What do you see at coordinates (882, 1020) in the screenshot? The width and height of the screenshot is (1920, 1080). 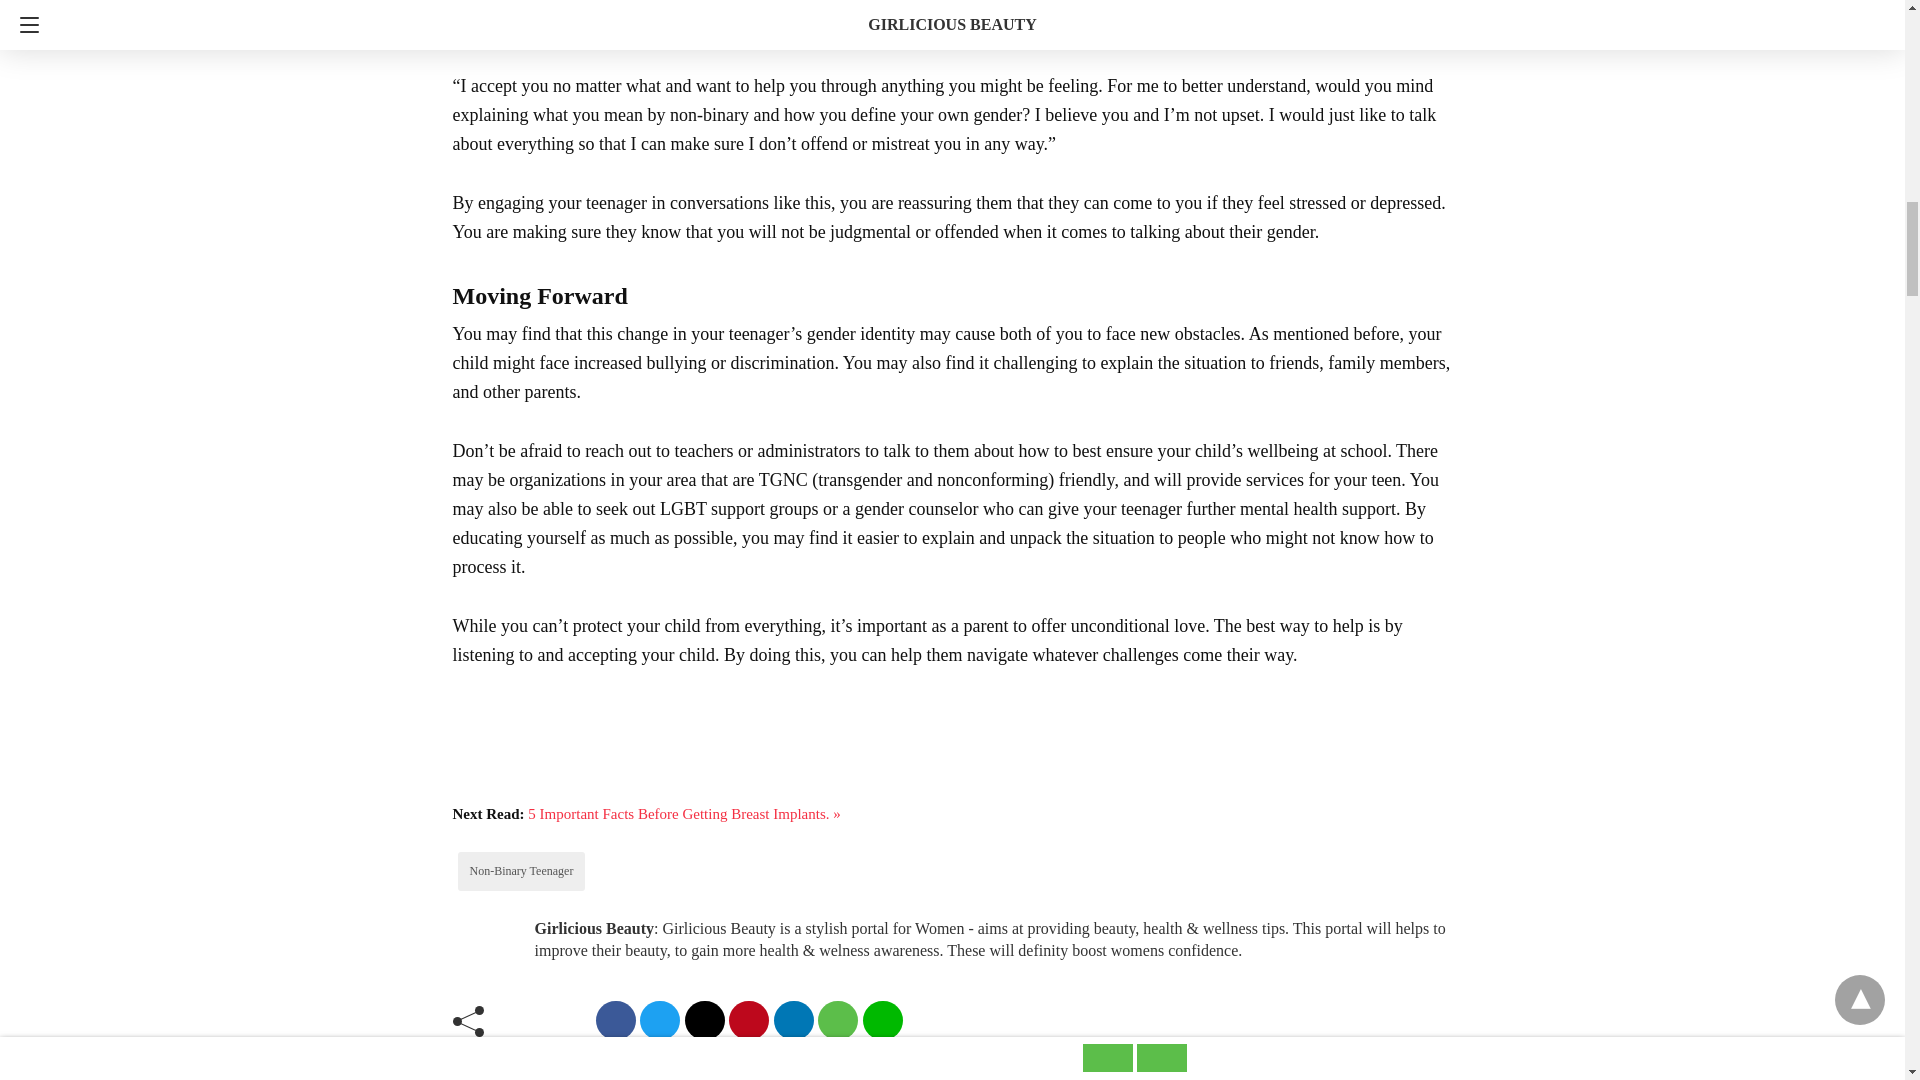 I see `line share` at bounding box center [882, 1020].